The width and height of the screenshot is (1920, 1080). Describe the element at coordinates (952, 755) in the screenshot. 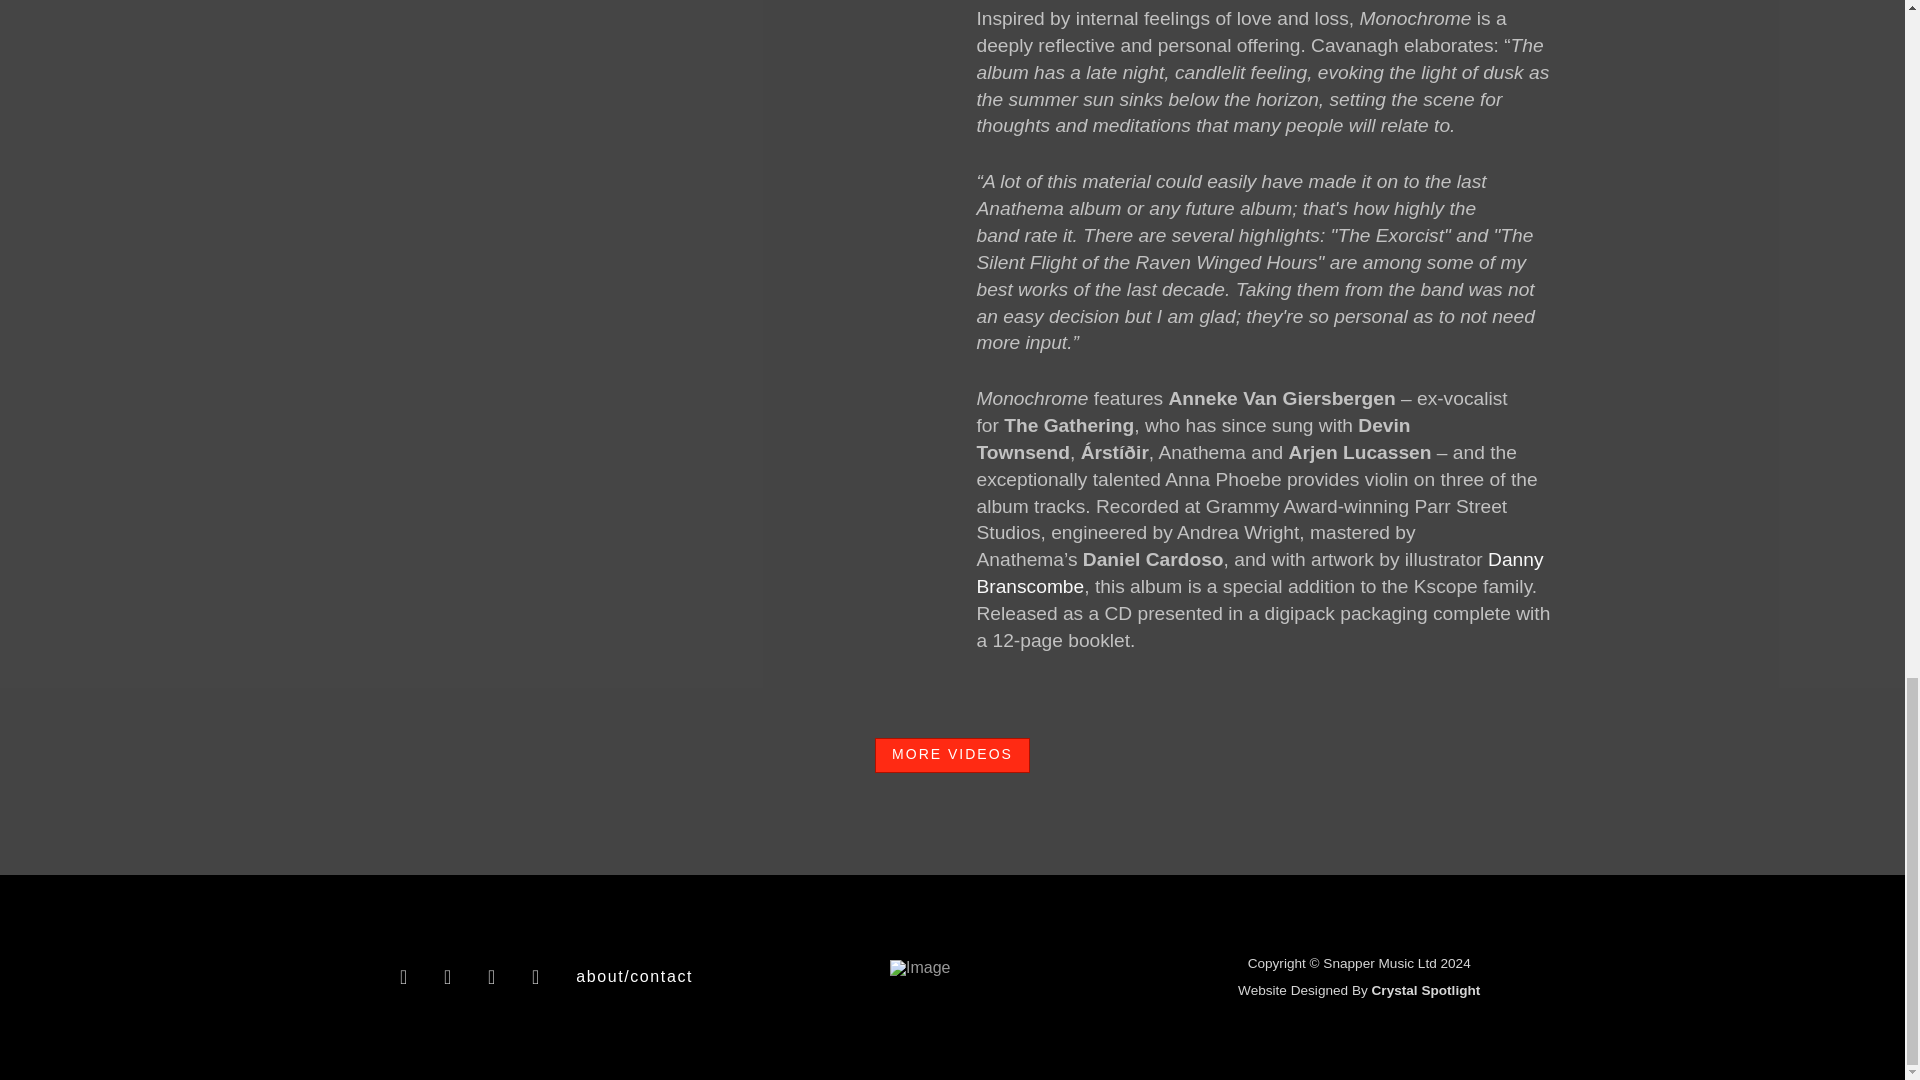

I see `MORE VIDEOS` at that location.